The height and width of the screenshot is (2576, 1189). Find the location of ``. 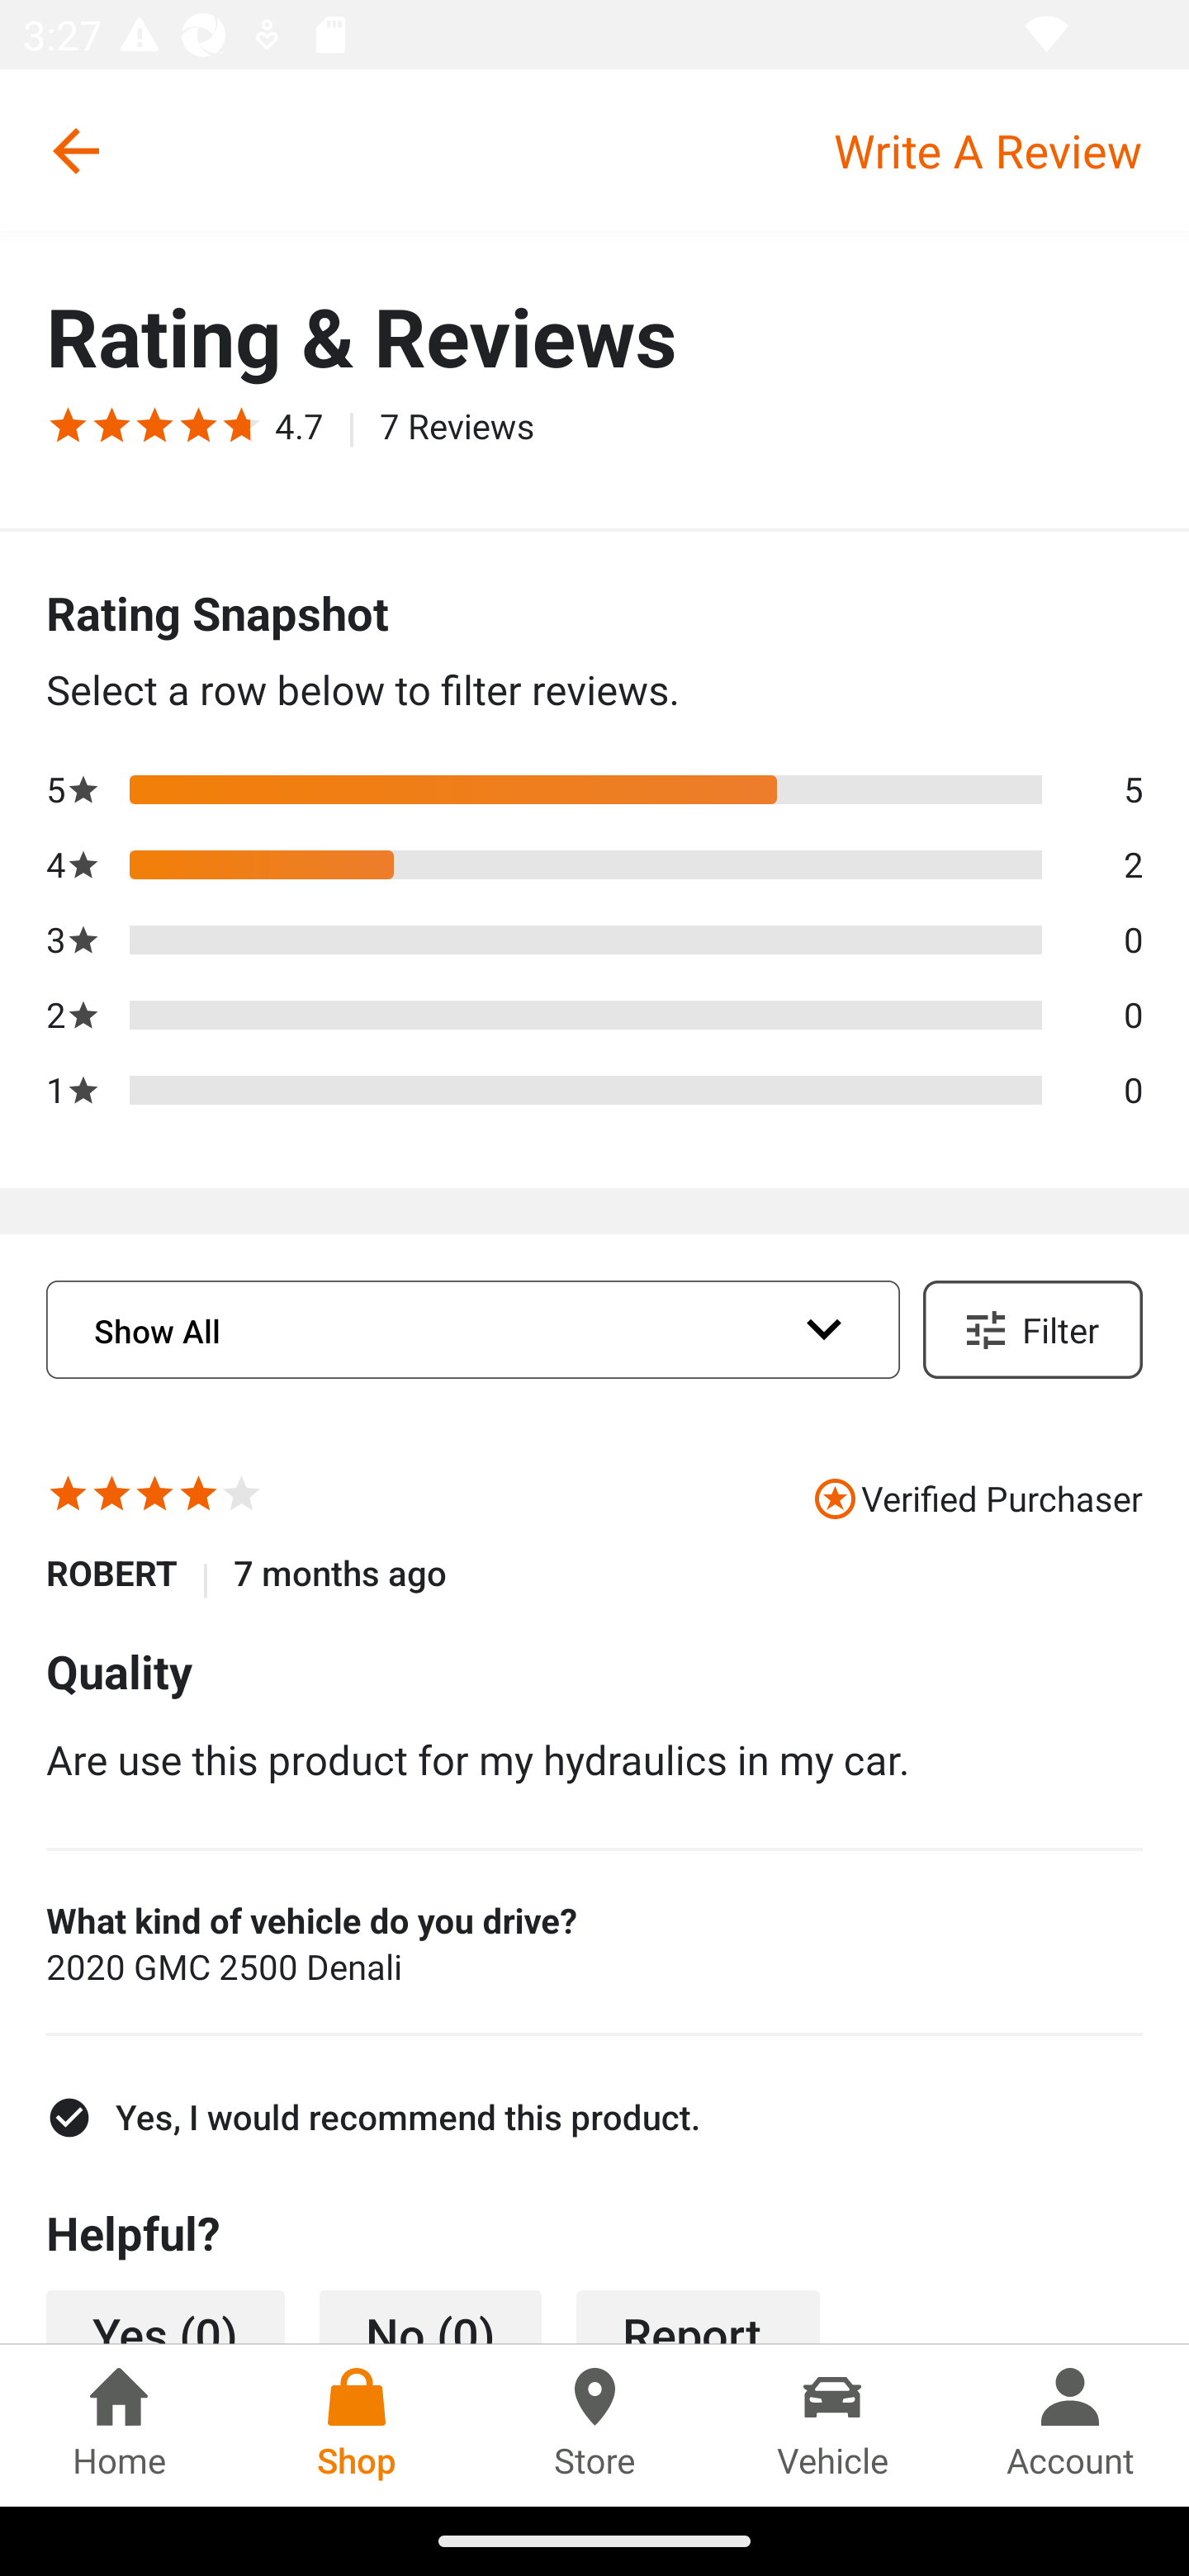

 is located at coordinates (198, 1498).